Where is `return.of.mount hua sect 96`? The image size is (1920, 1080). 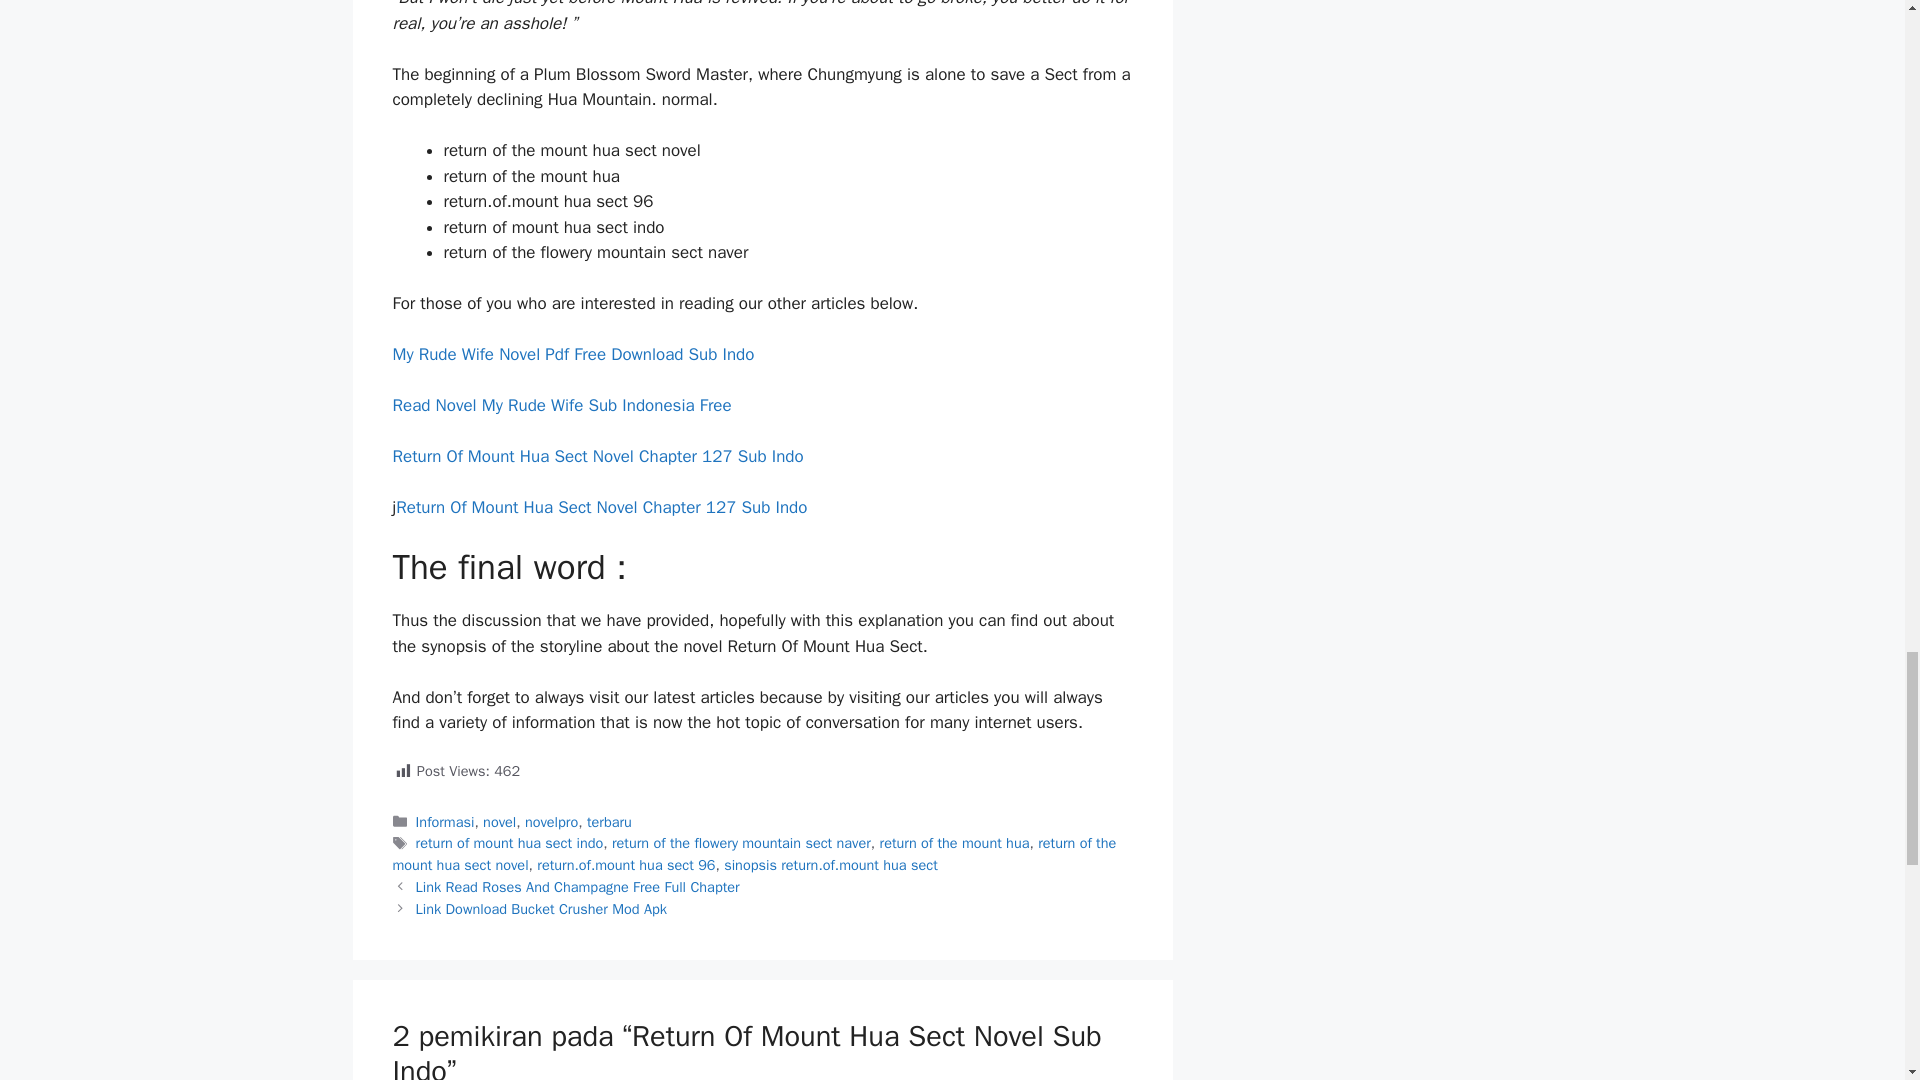 return.of.mount hua sect 96 is located at coordinates (626, 864).